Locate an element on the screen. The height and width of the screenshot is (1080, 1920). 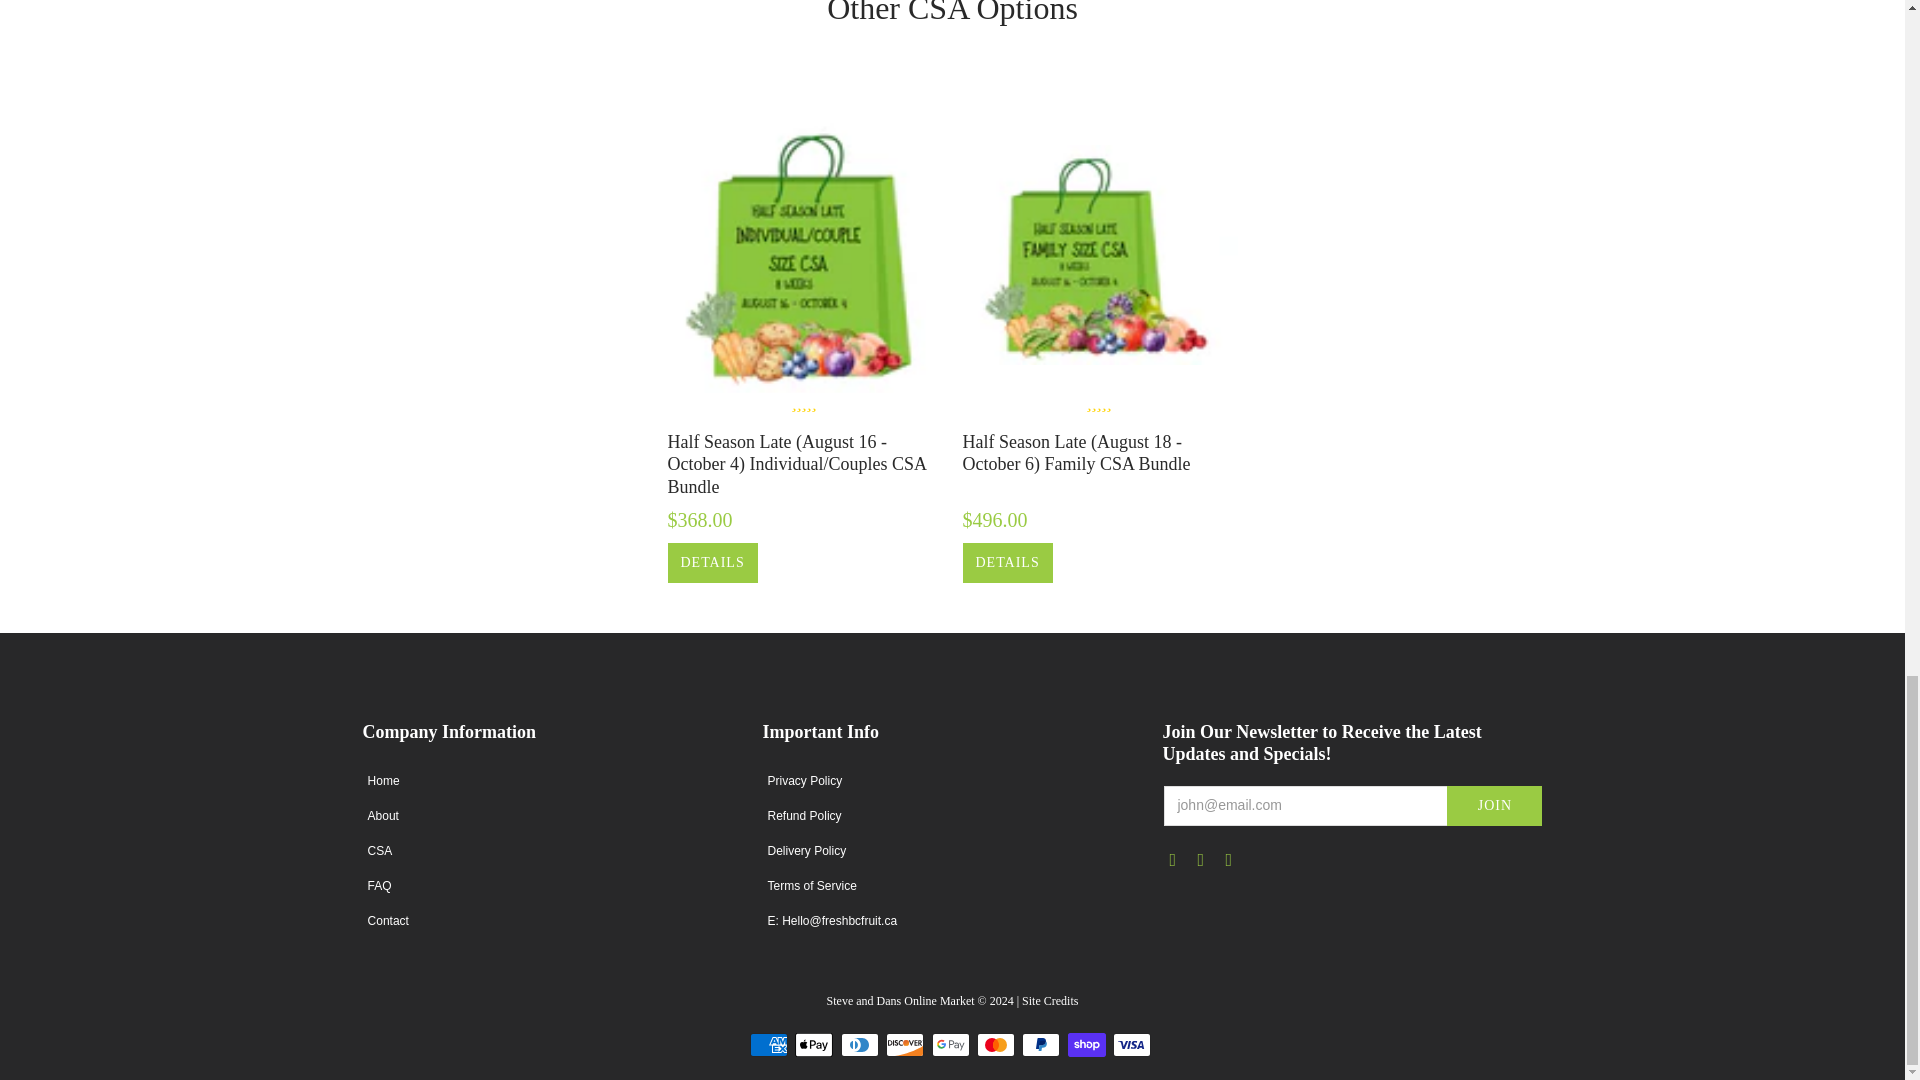
Visa is located at coordinates (1132, 1044).